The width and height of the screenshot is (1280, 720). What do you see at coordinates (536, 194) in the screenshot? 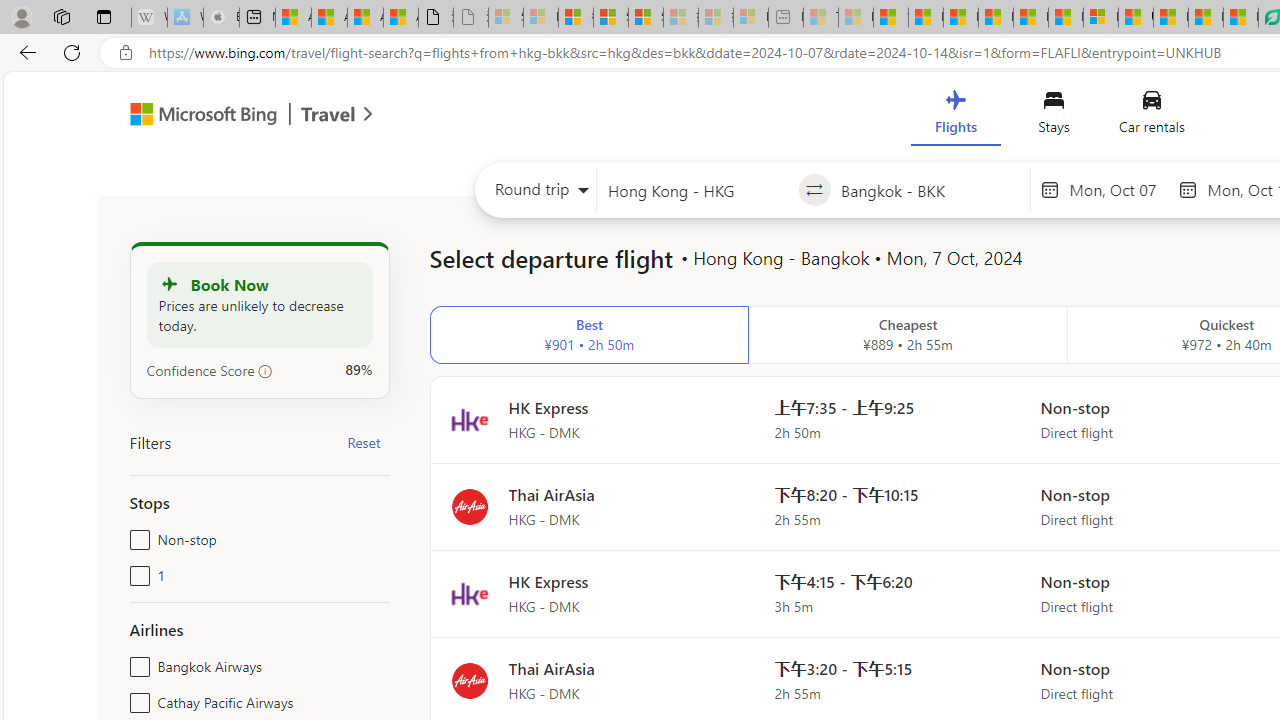
I see `Select trip type` at bounding box center [536, 194].